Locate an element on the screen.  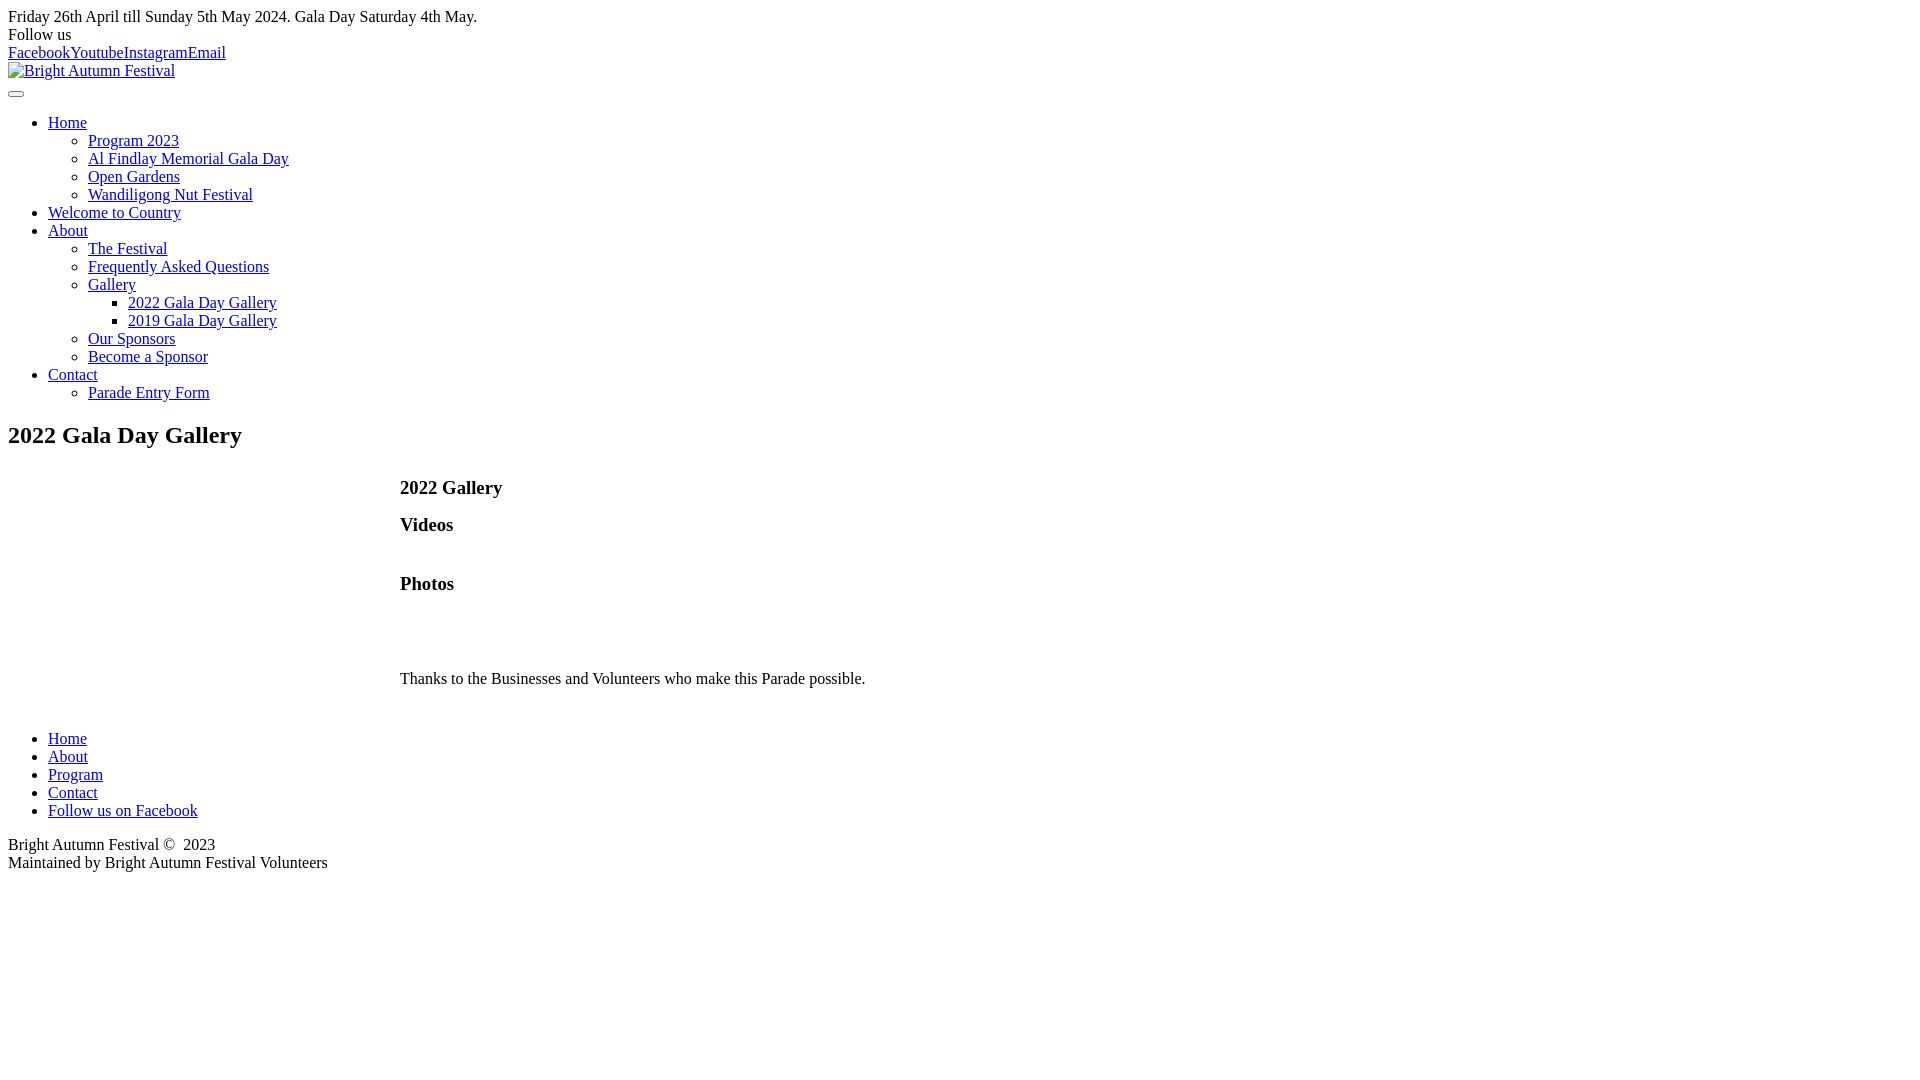
Frequently Asked Questions is located at coordinates (178, 266).